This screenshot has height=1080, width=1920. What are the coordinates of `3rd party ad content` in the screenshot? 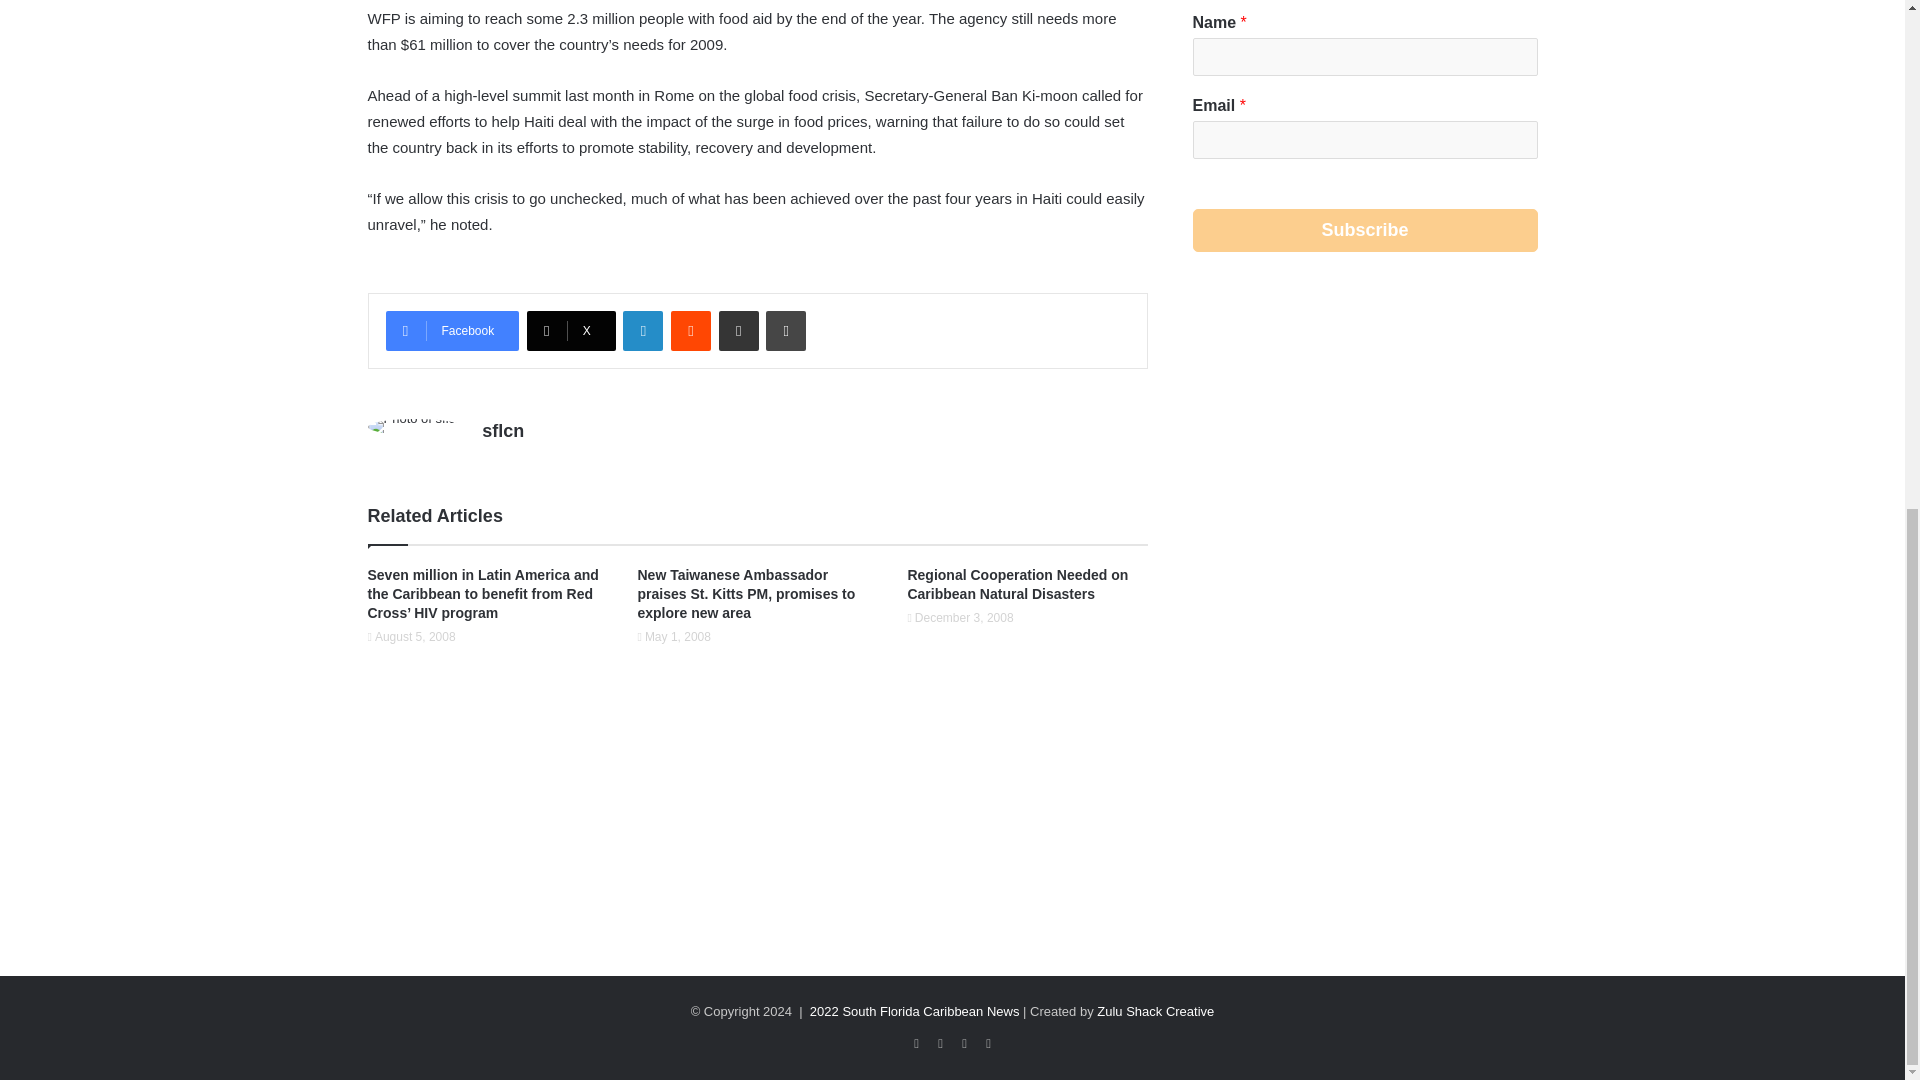 It's located at (1364, 450).